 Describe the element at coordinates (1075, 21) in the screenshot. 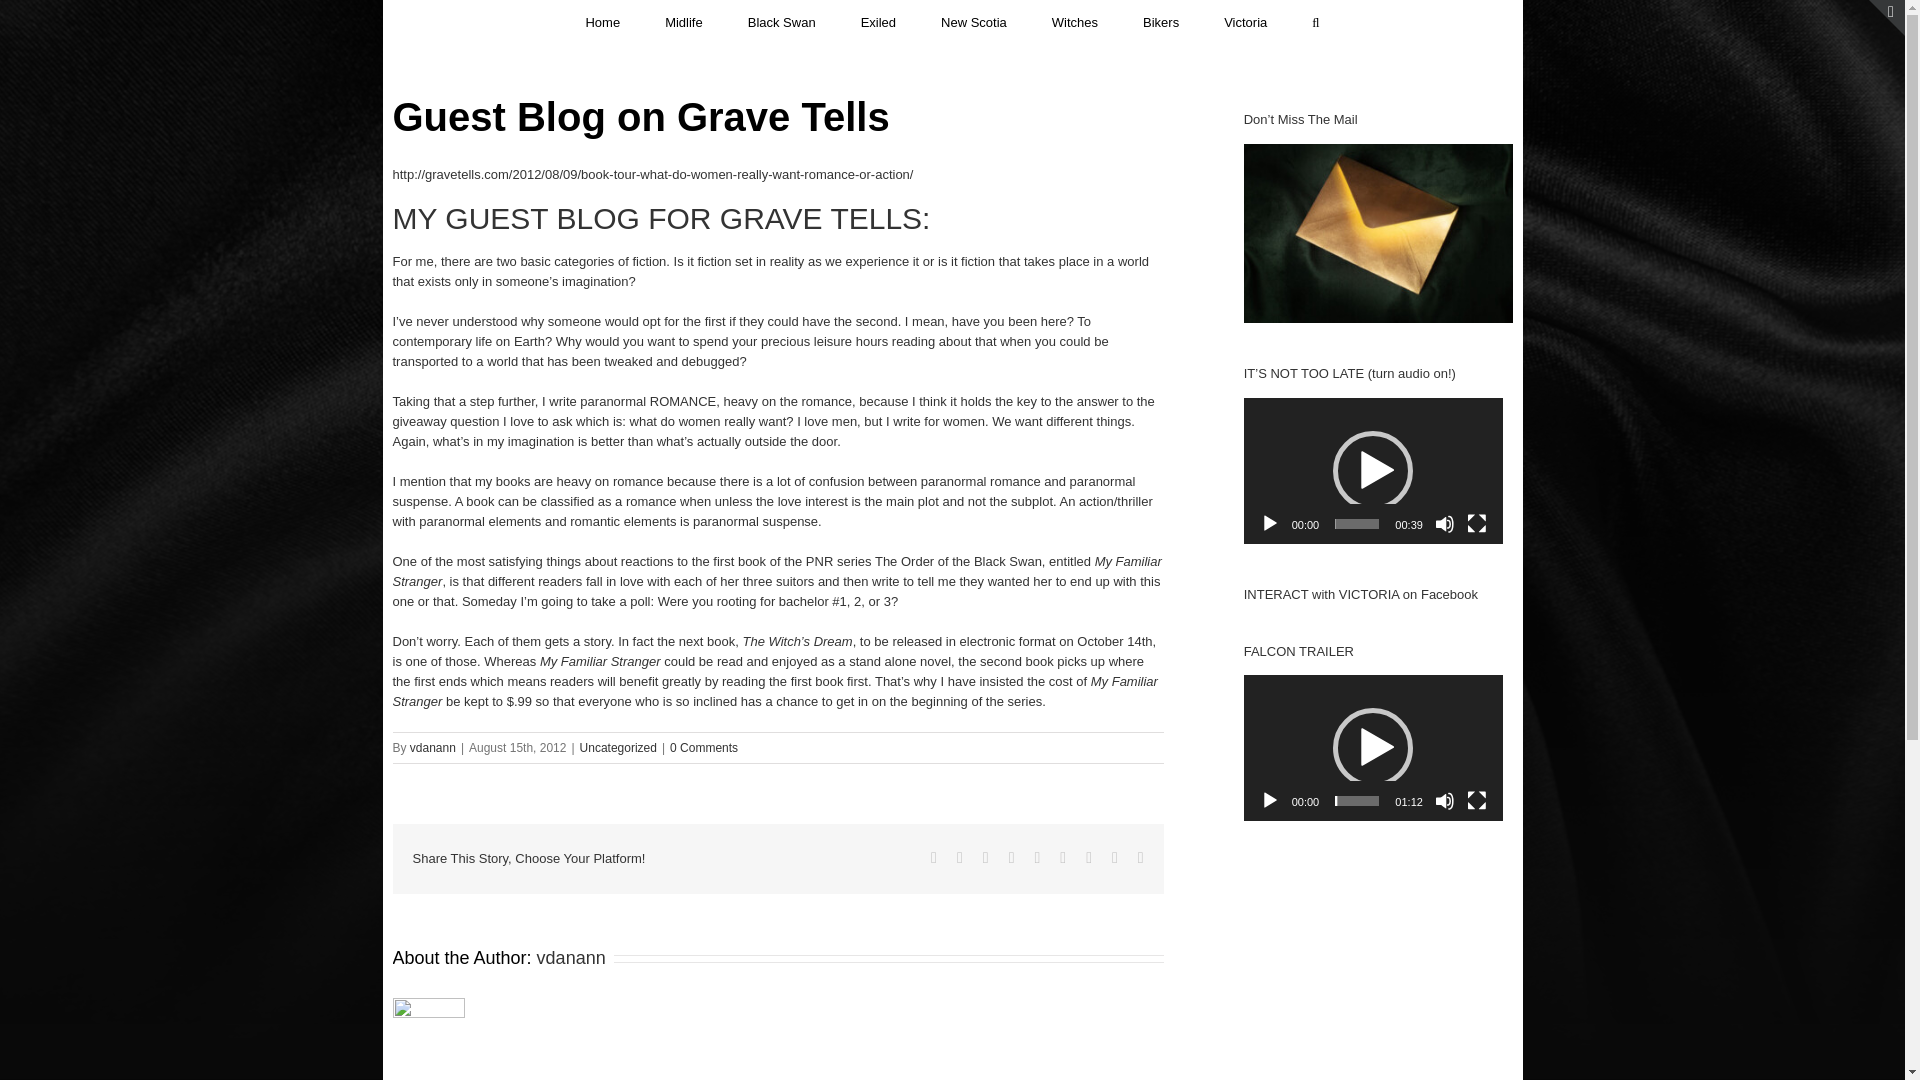

I see `Witches` at that location.